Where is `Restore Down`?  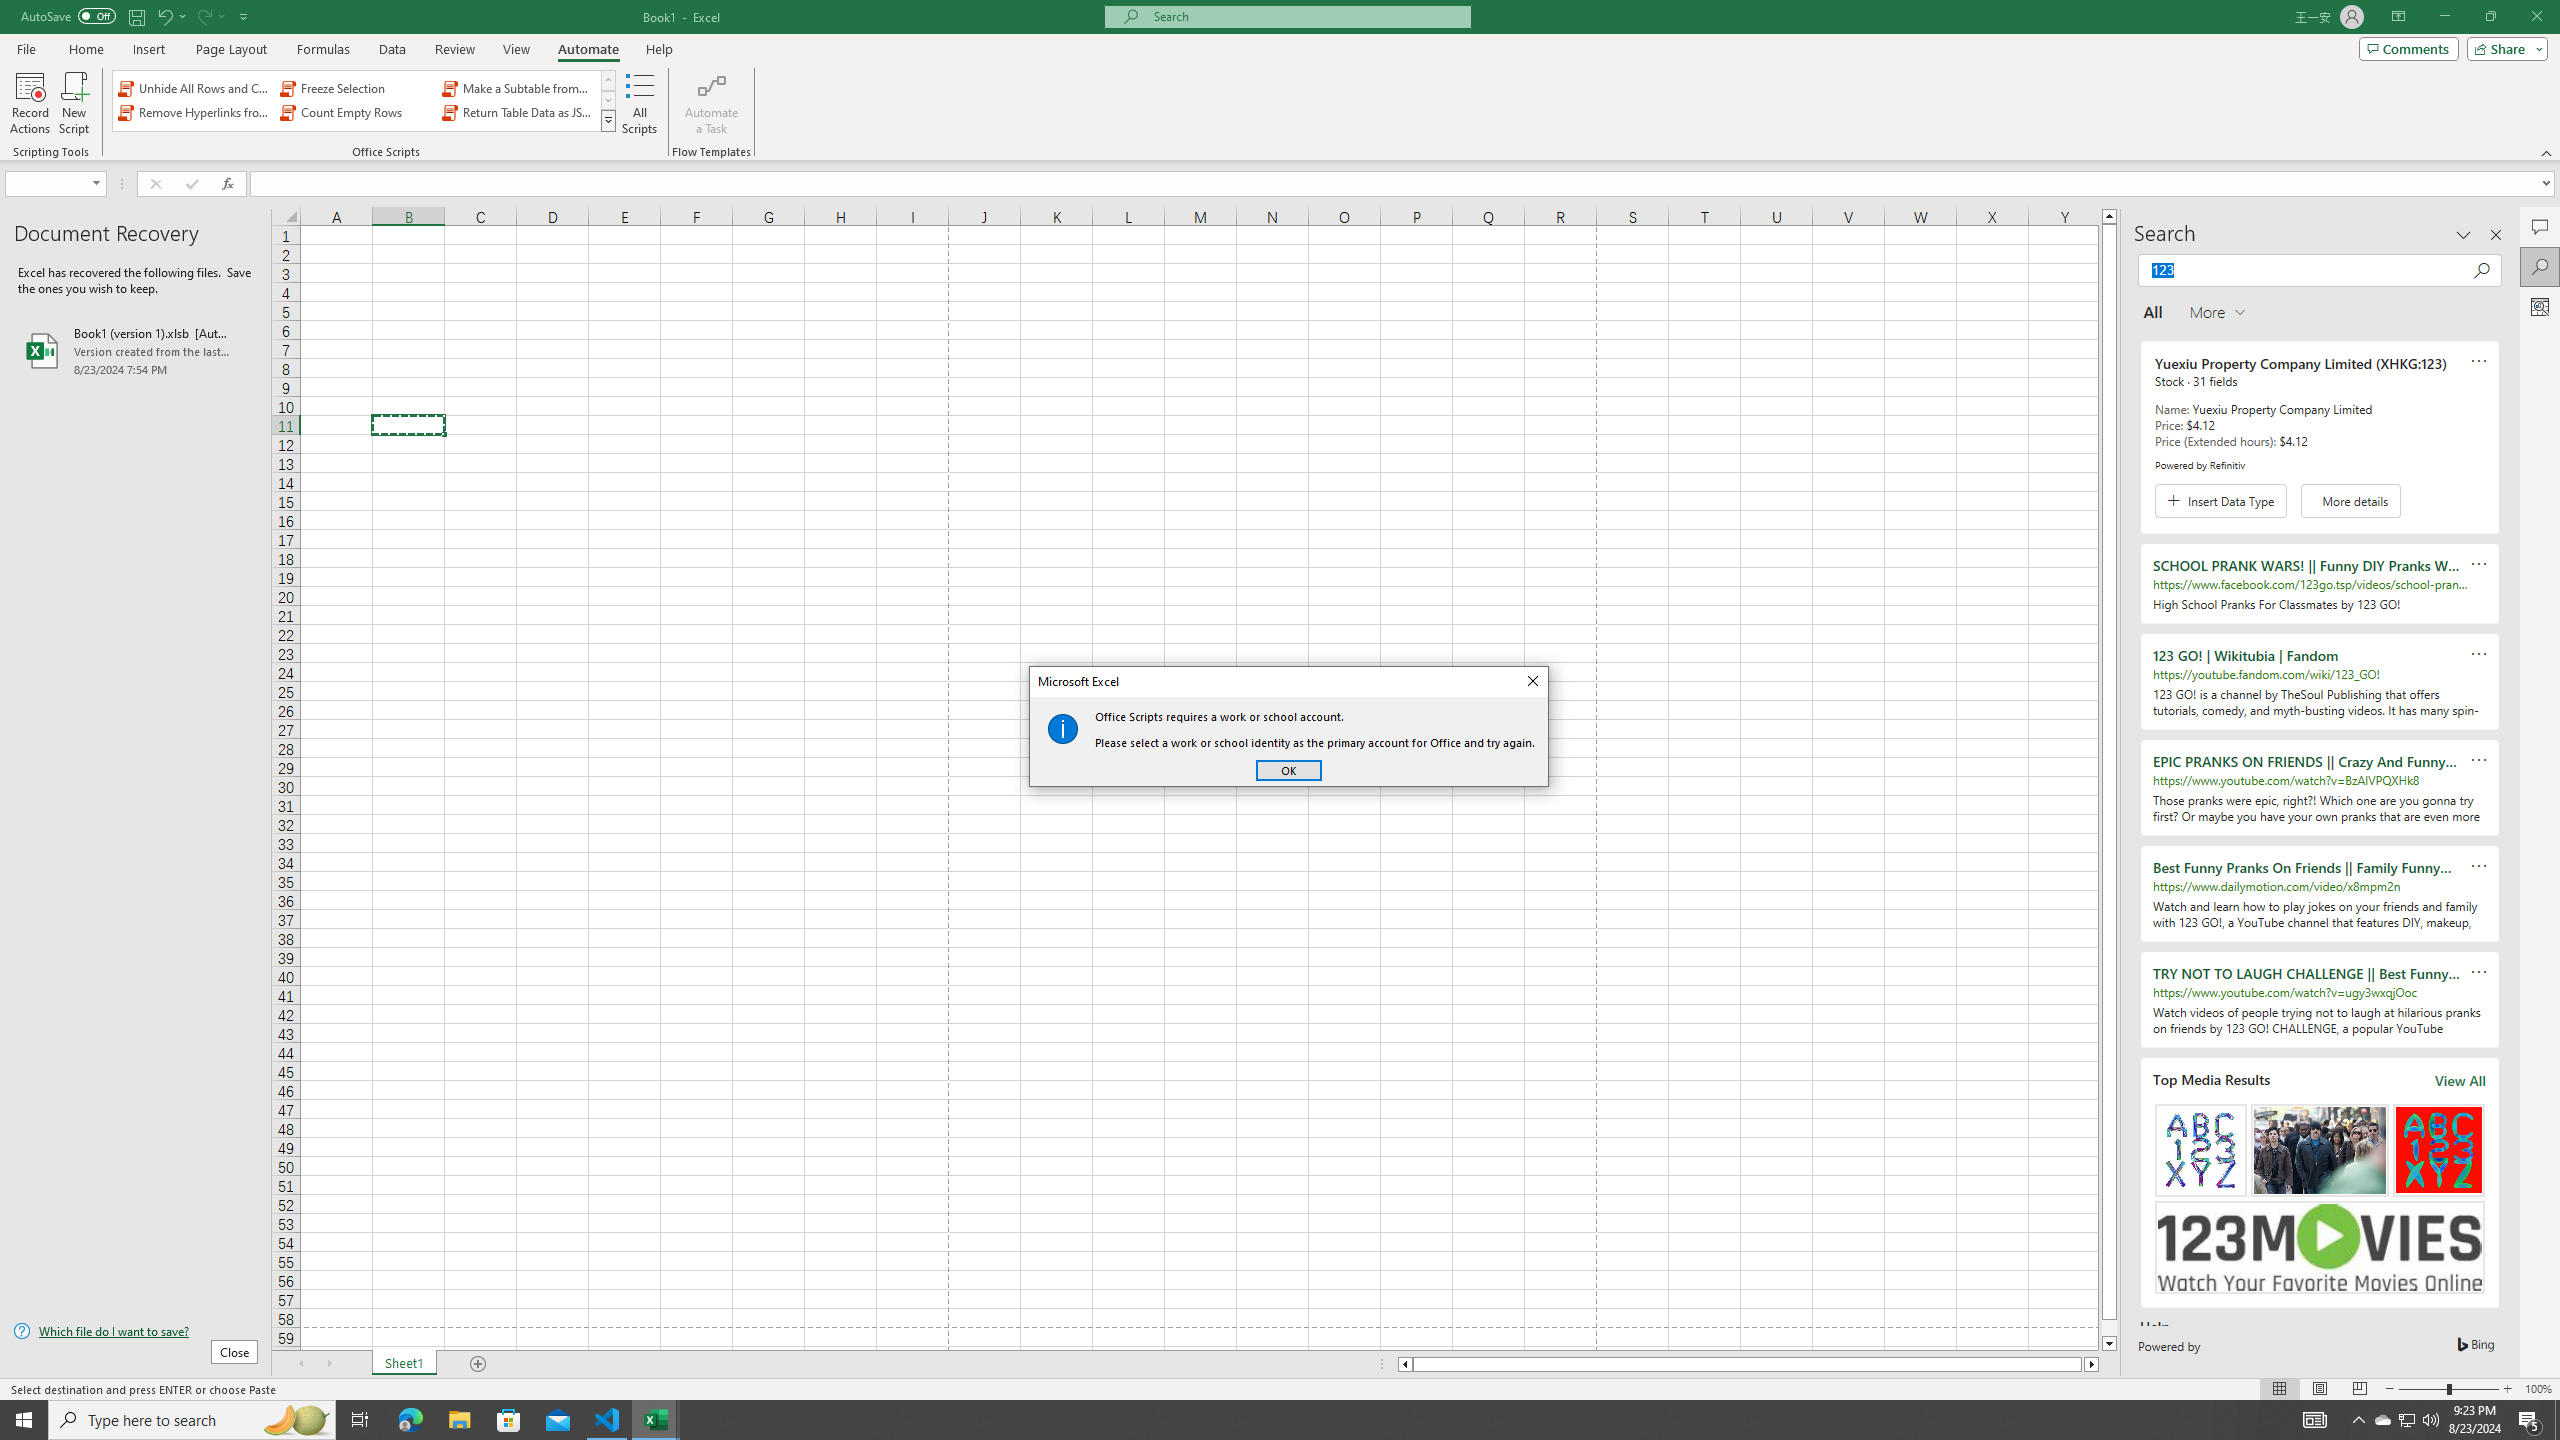
Restore Down is located at coordinates (2490, 17).